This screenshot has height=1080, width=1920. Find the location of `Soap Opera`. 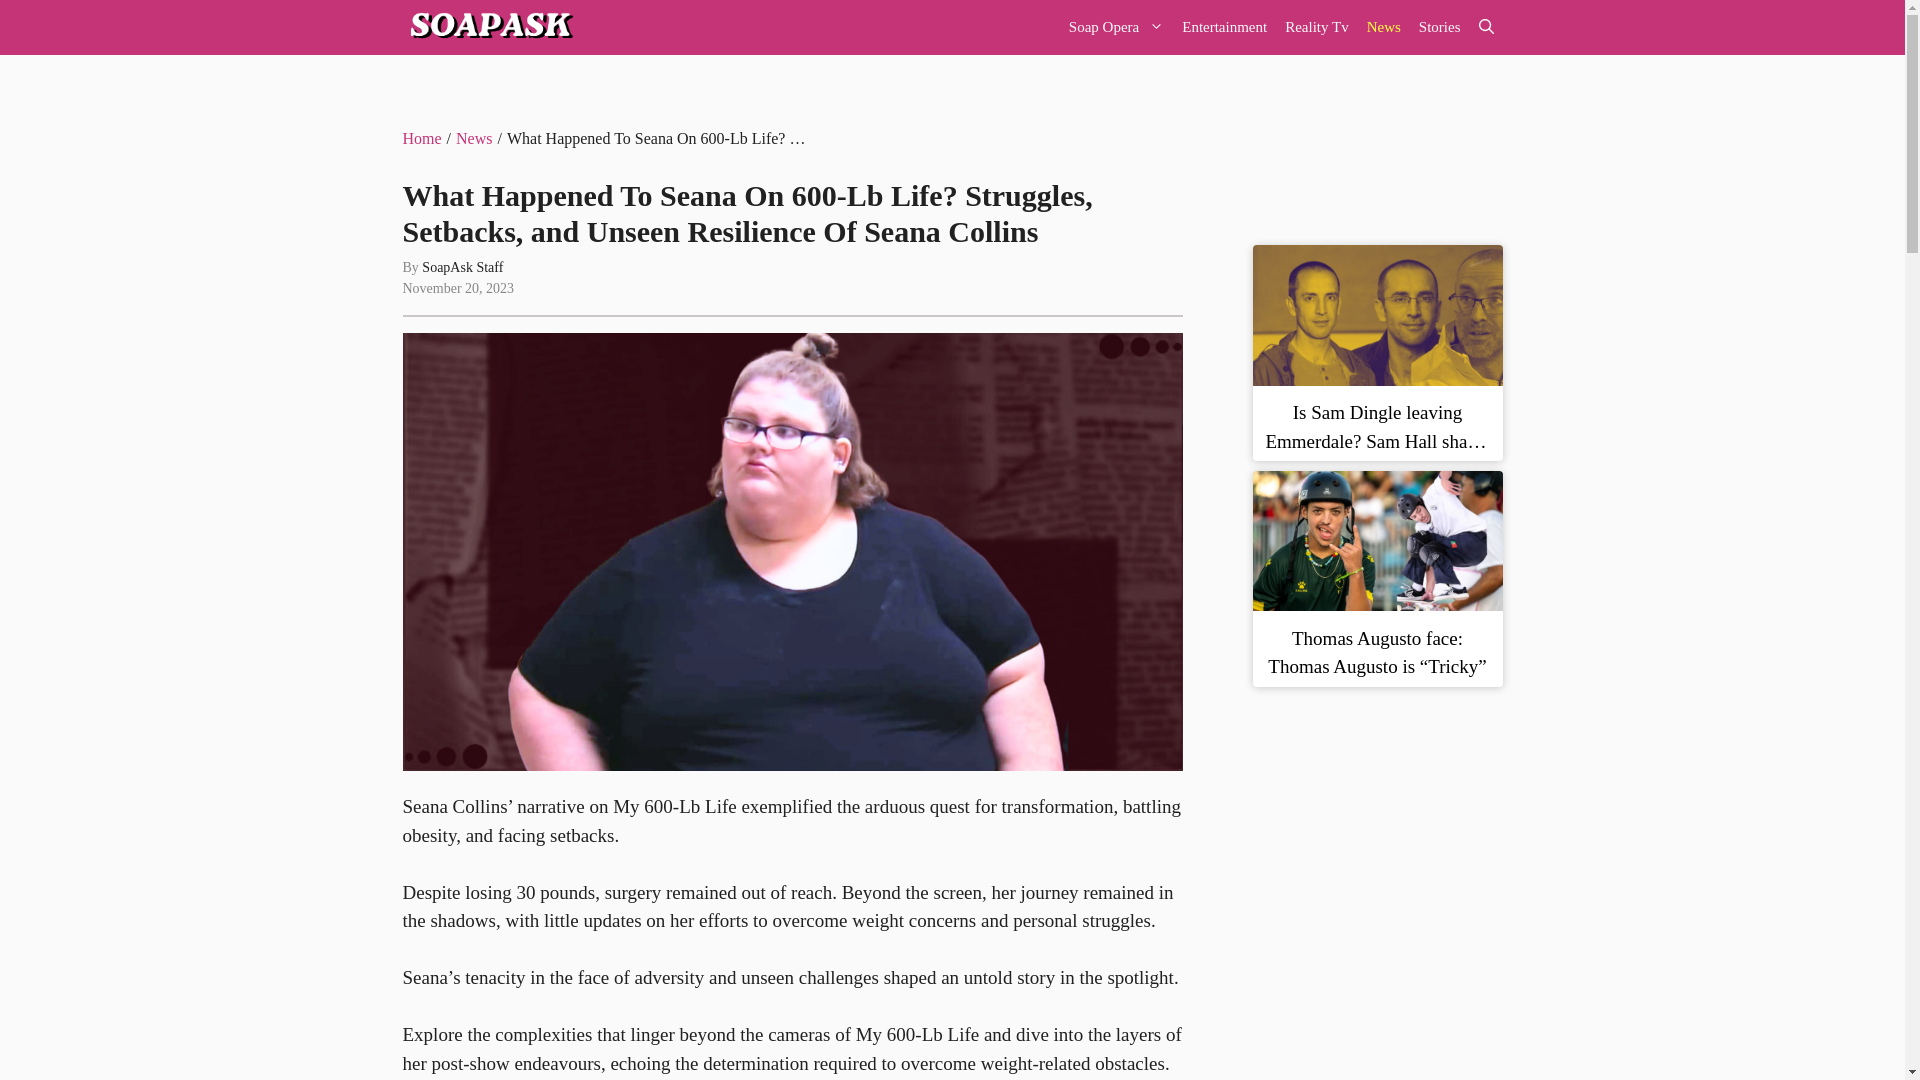

Soap Opera is located at coordinates (1116, 28).